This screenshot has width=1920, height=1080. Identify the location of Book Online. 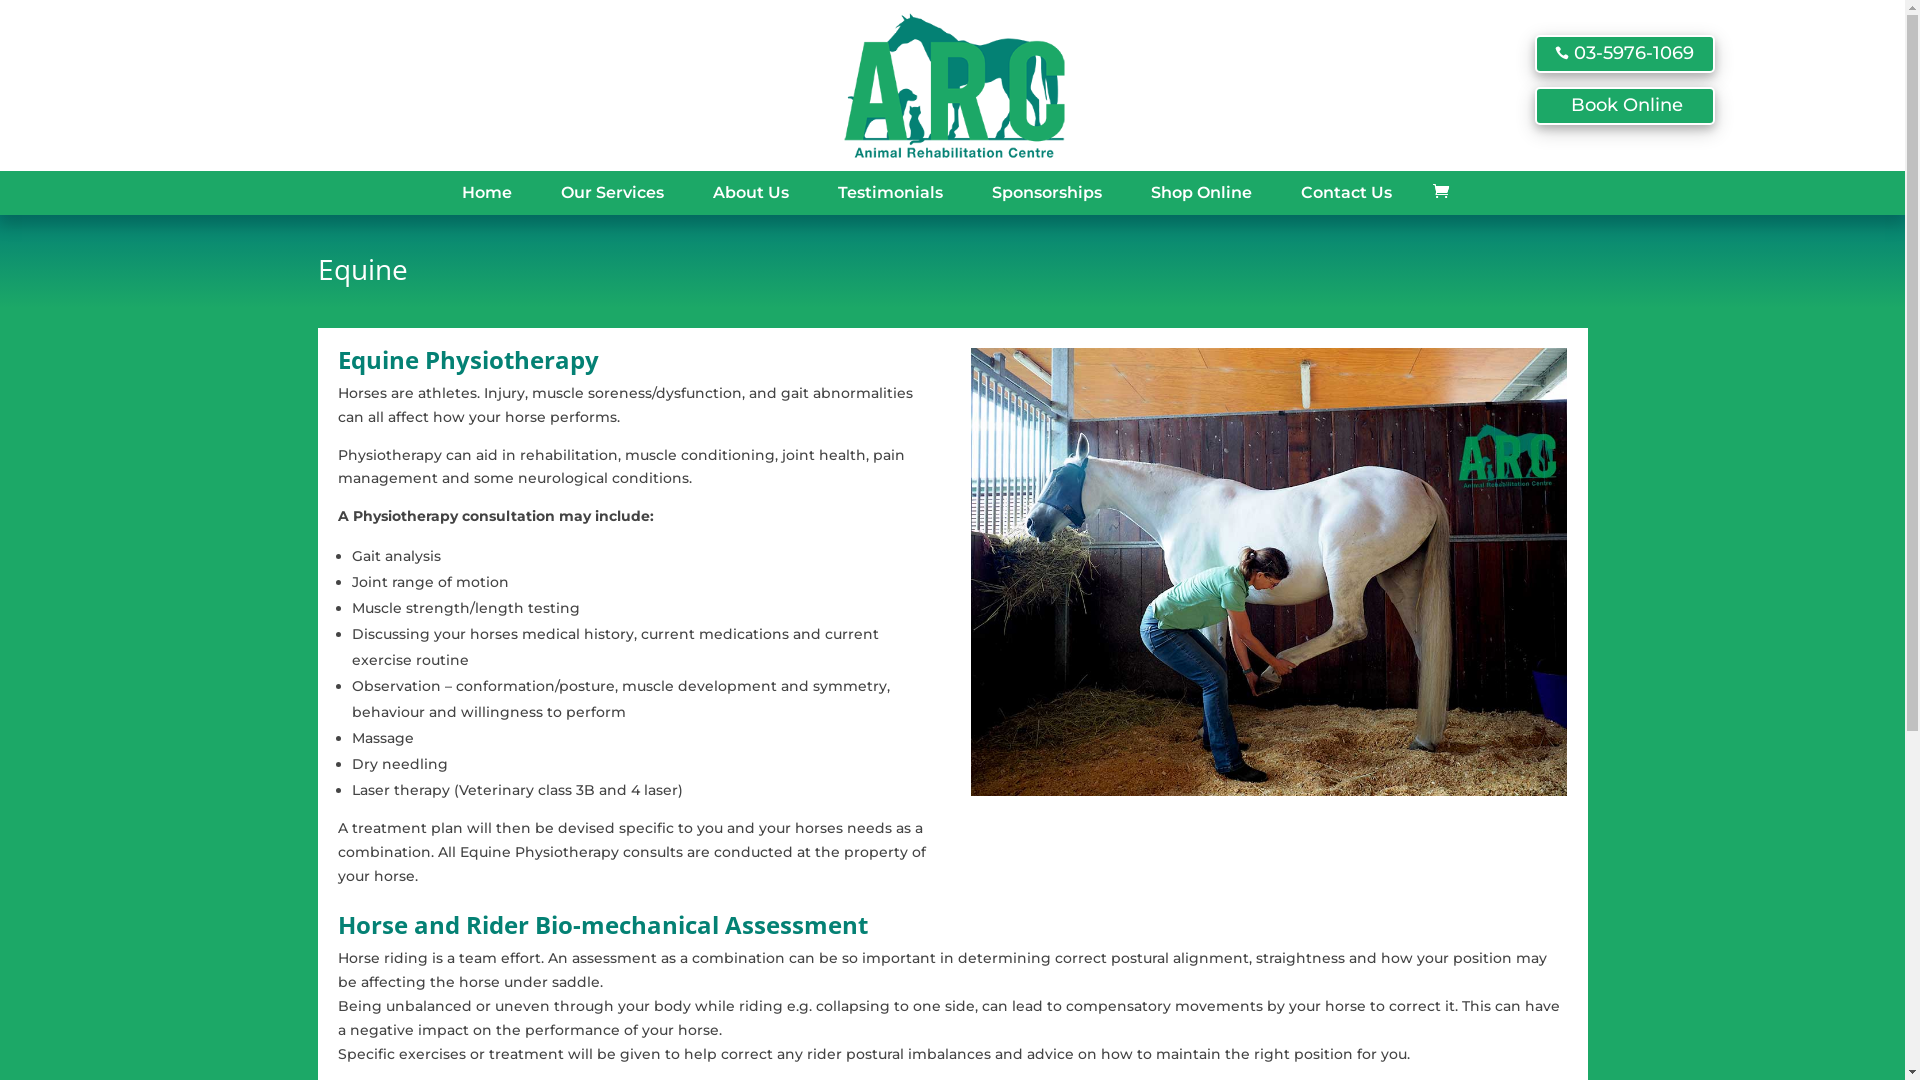
(1624, 106).